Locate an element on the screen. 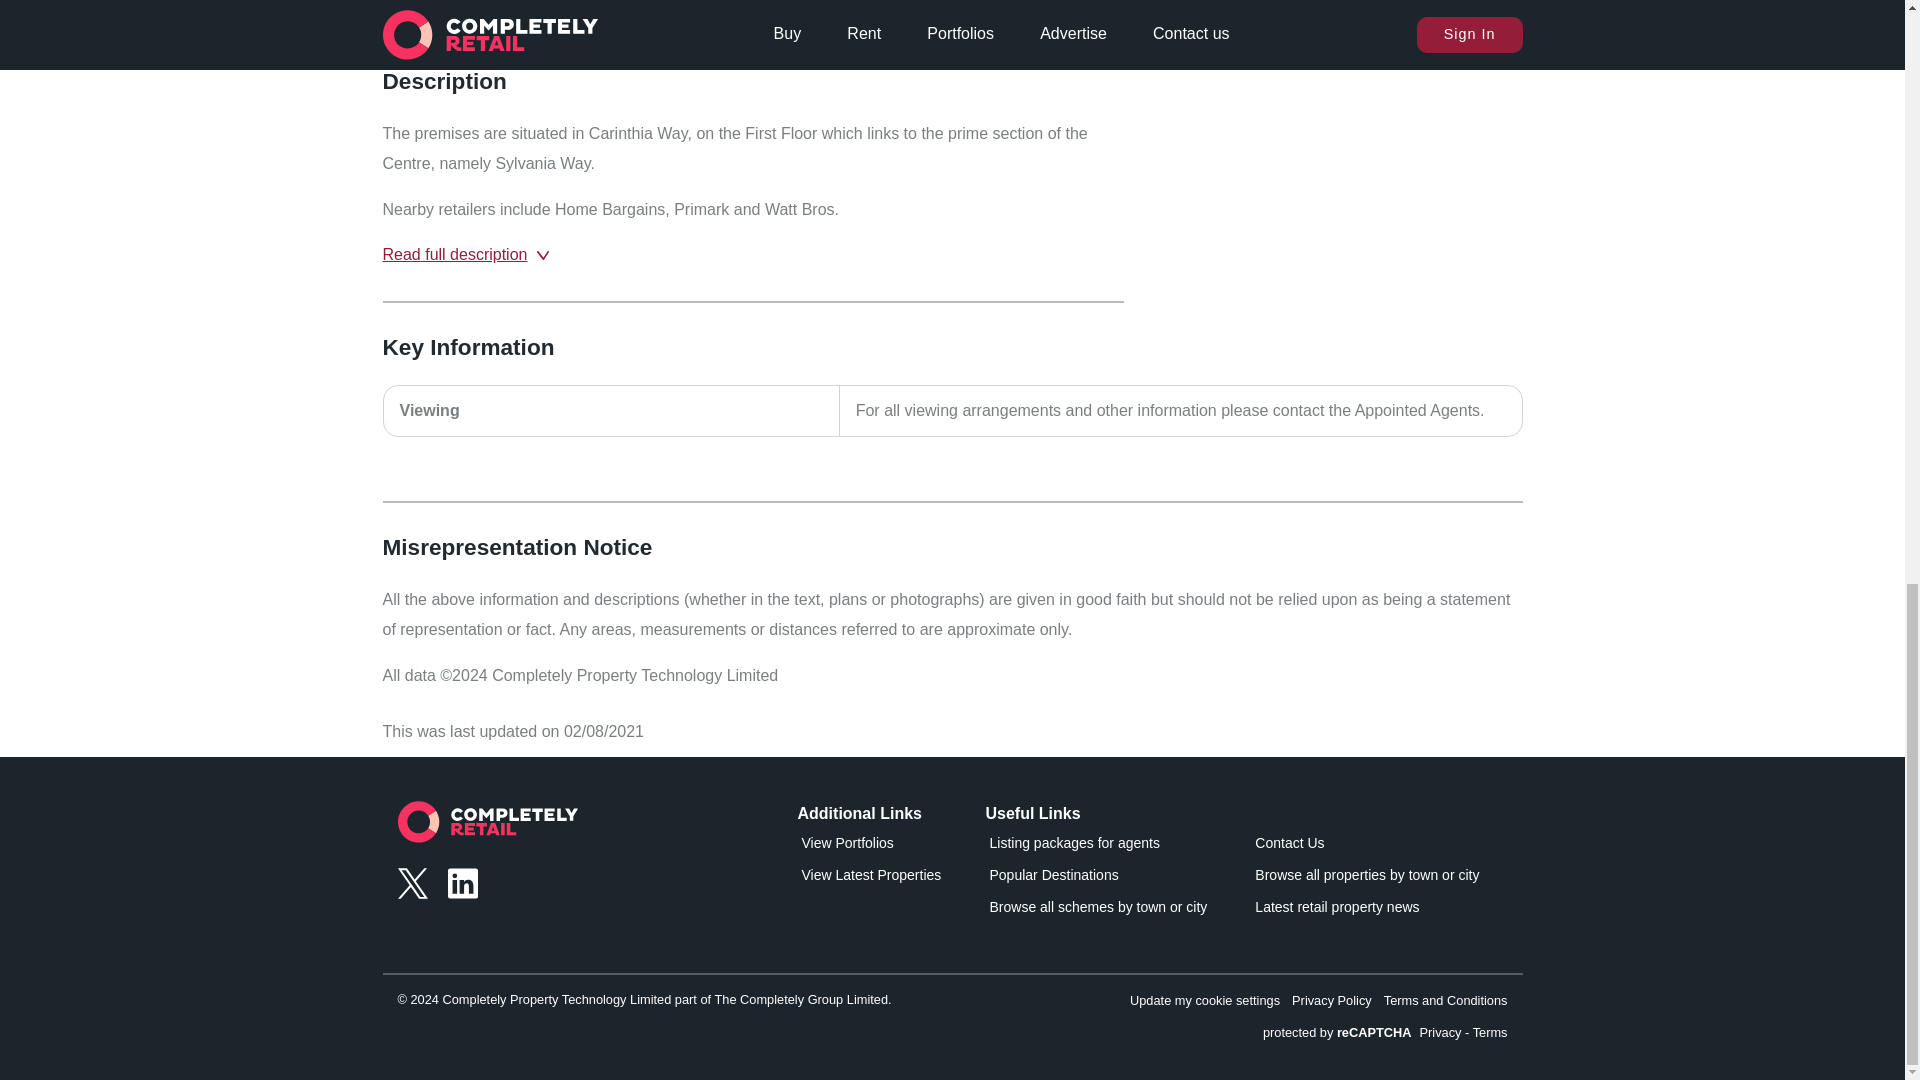 The image size is (1920, 1080). Browse all schemes by town or city is located at coordinates (1098, 910).